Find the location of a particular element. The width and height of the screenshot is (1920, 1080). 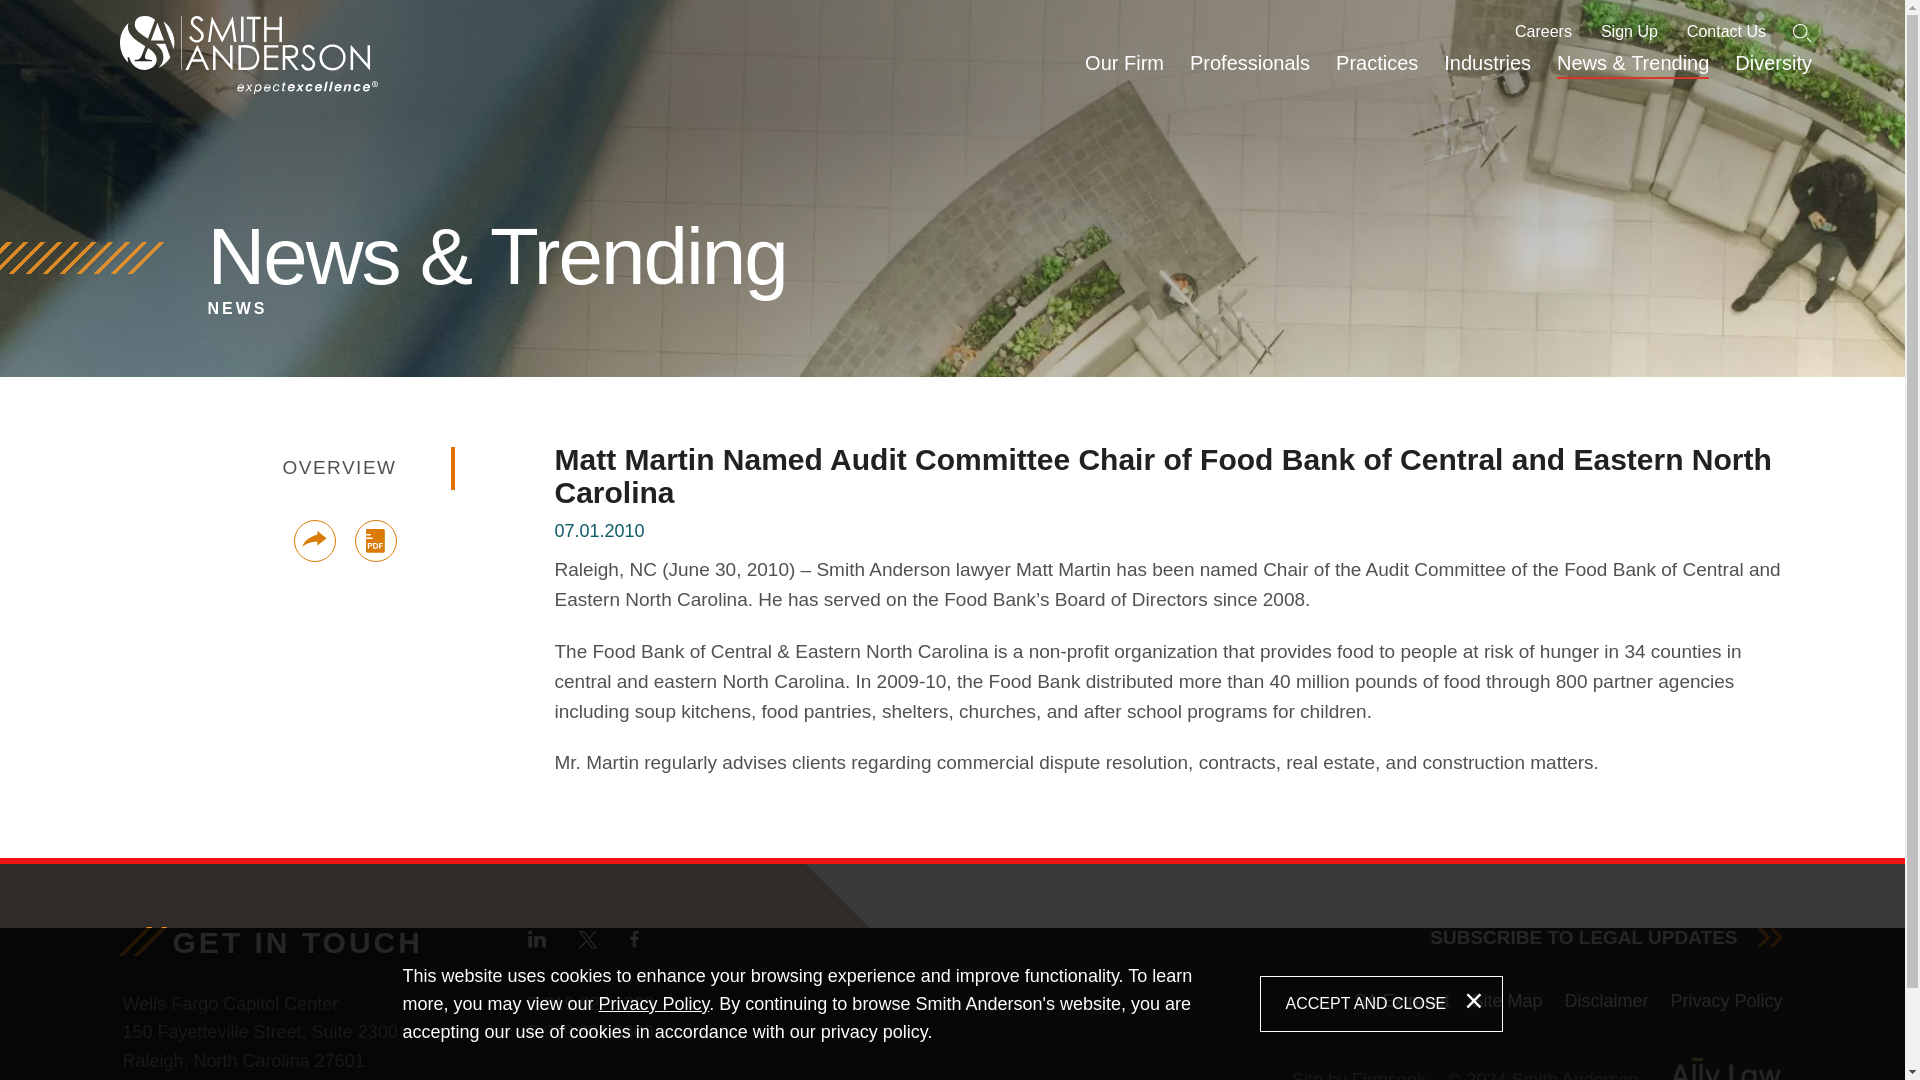

Our Firm is located at coordinates (1124, 72).